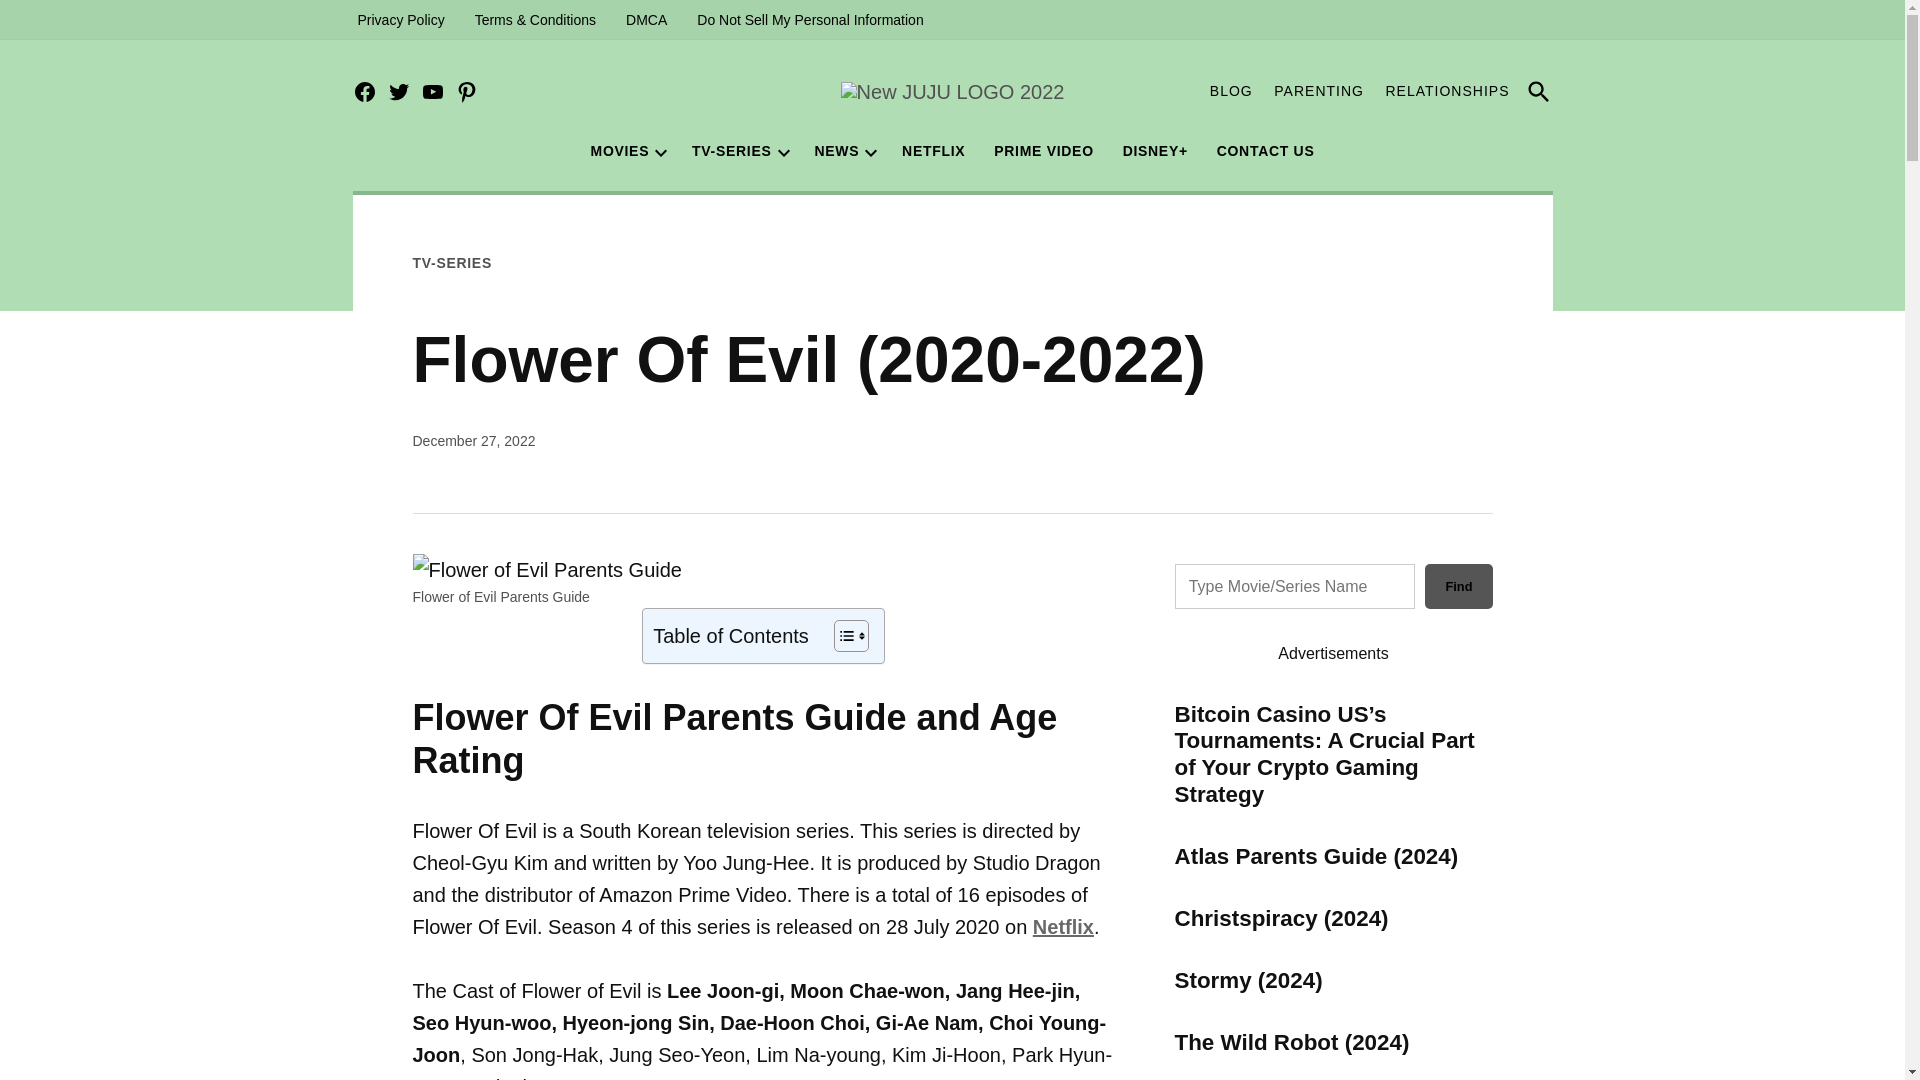  What do you see at coordinates (400, 20) in the screenshot?
I see `Privacy Policy` at bounding box center [400, 20].